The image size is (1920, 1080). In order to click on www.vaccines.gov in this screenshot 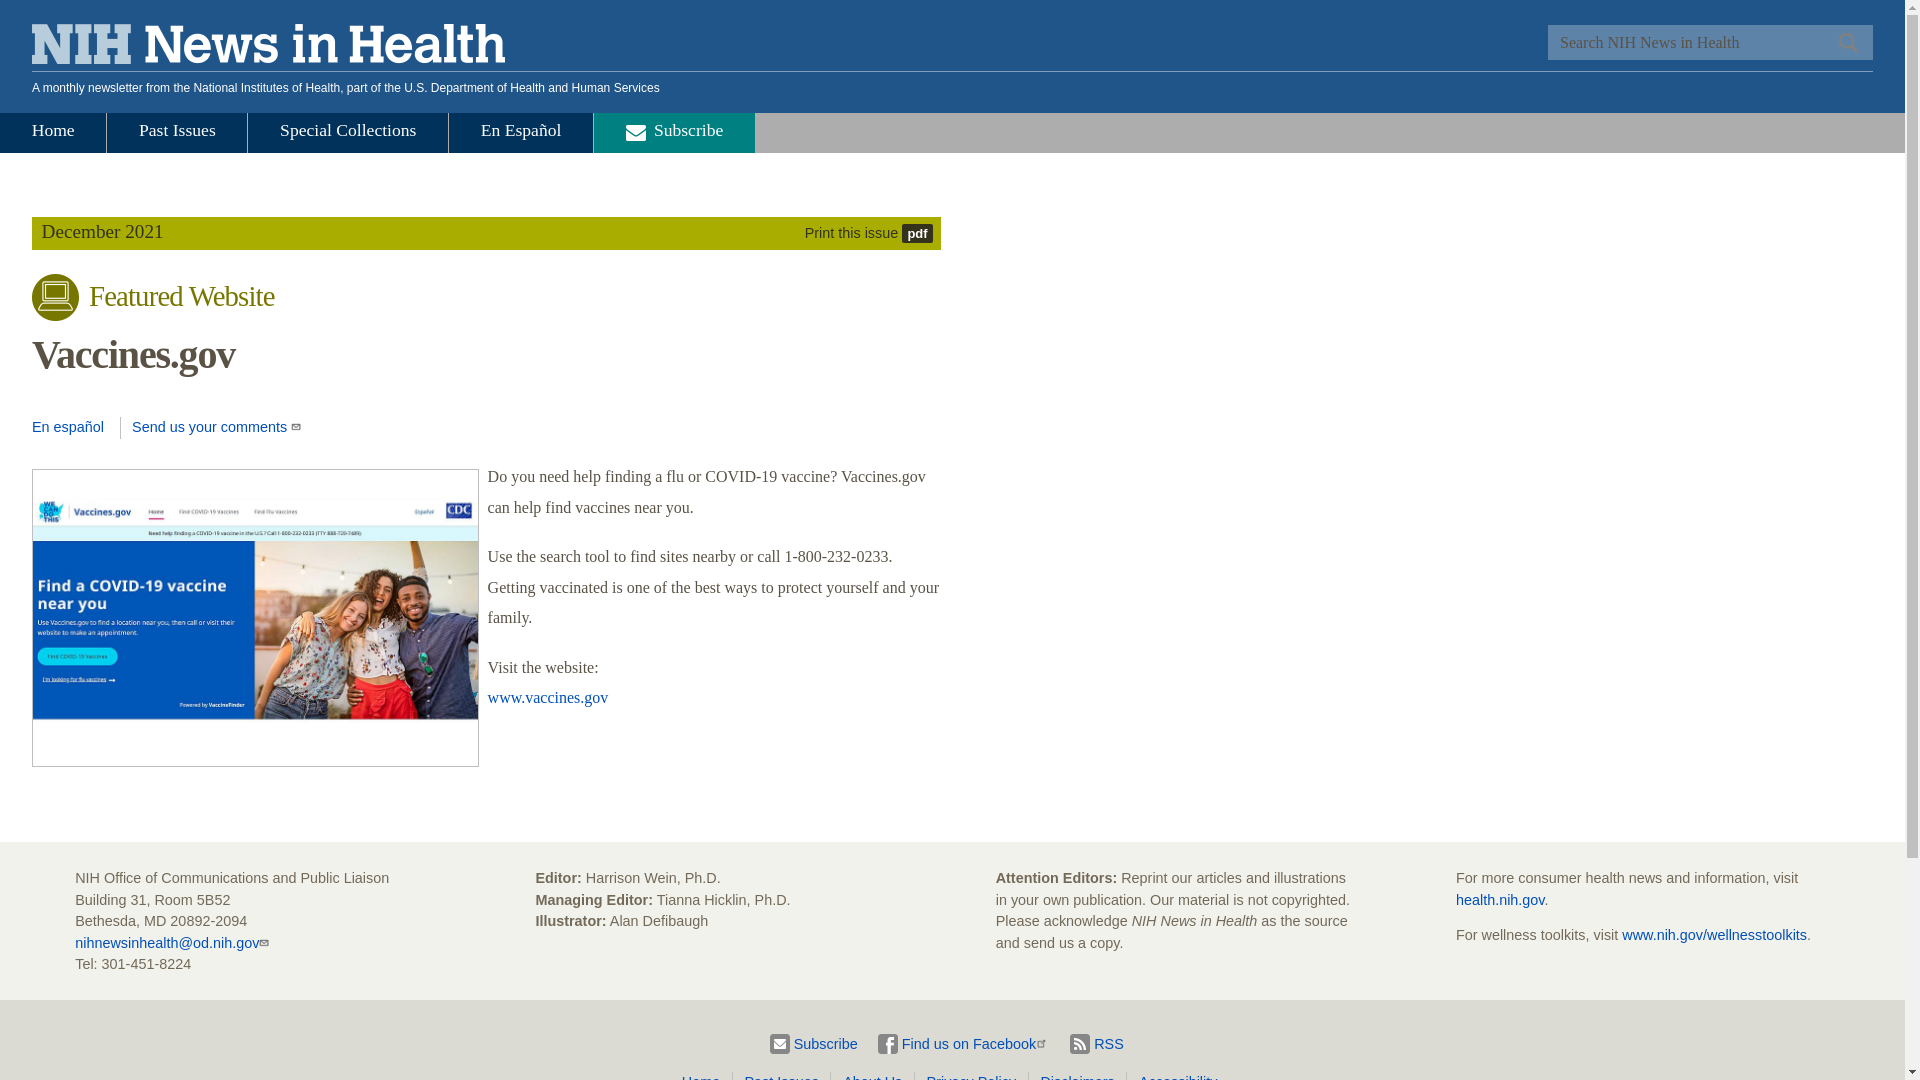, I will do `click(548, 698)`.